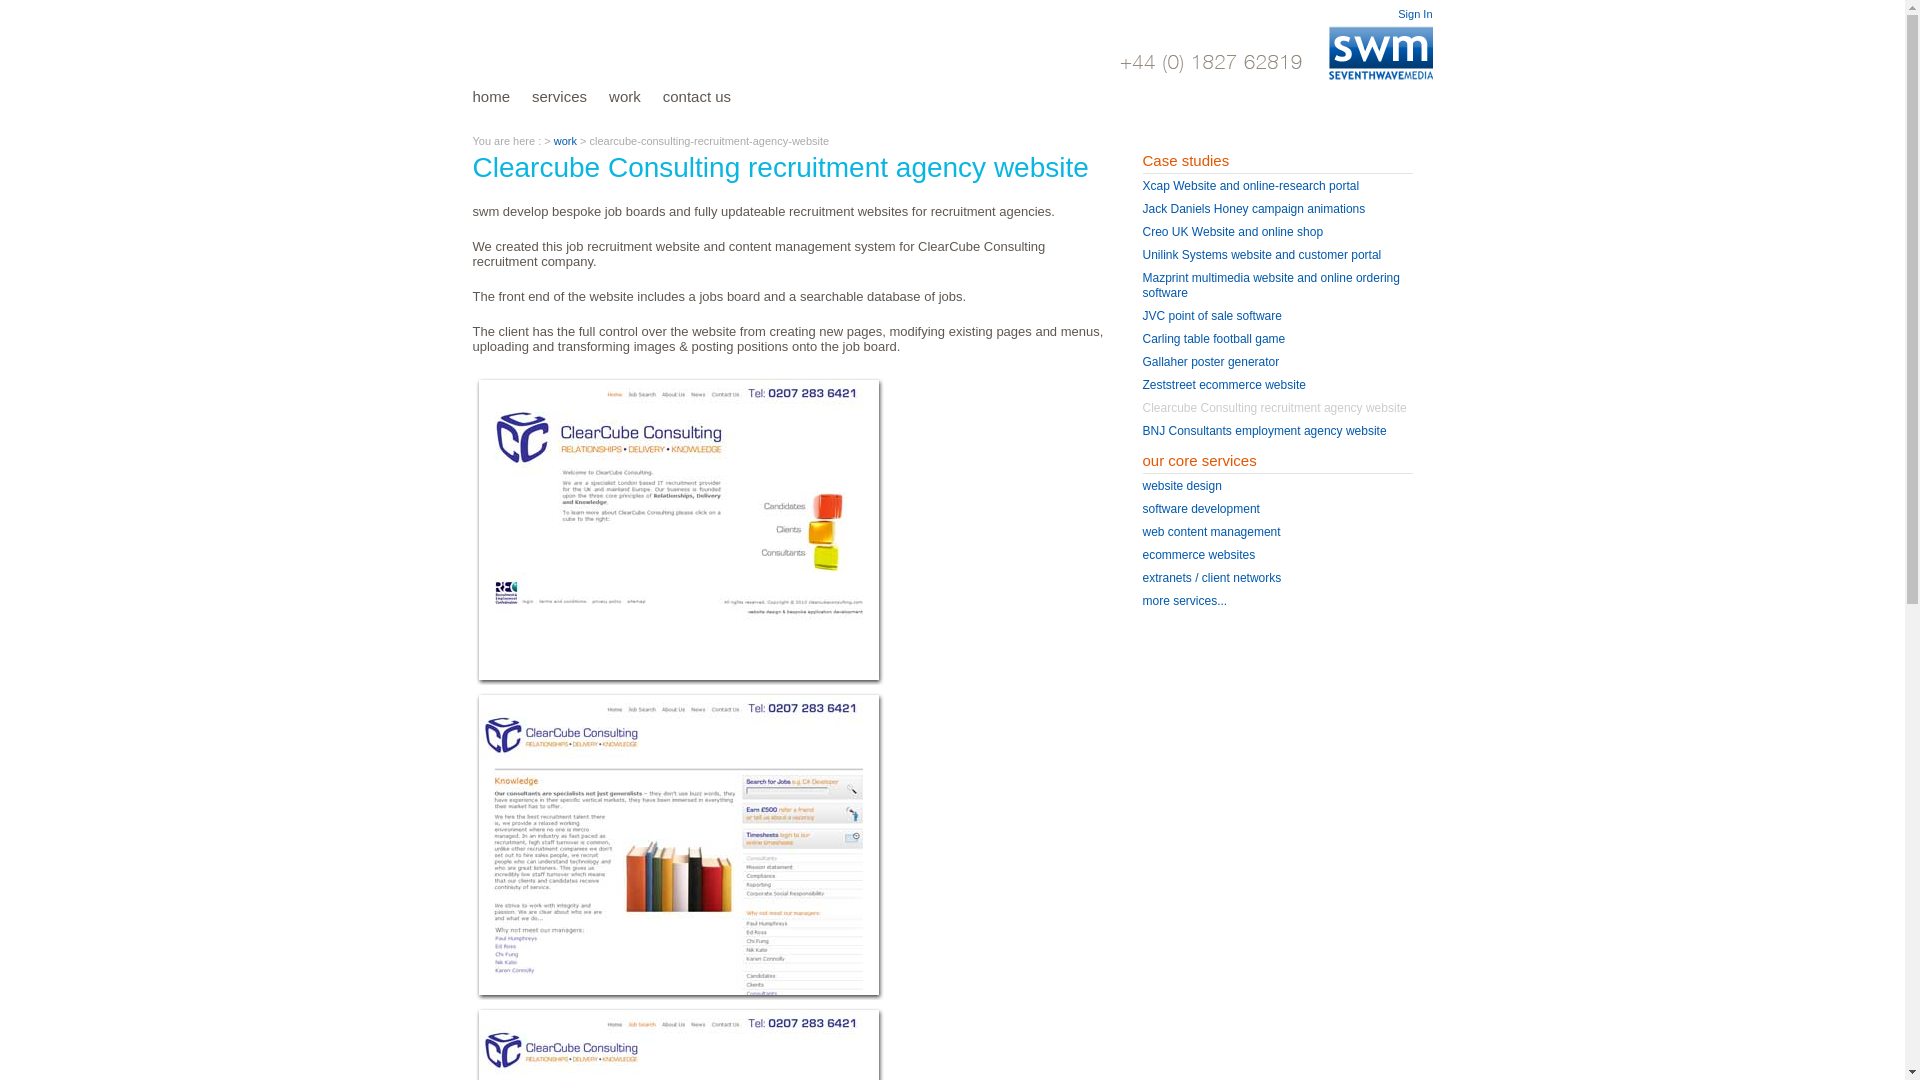  Describe the element at coordinates (1270, 286) in the screenshot. I see `Mazprint multimedia website and online ordering software` at that location.